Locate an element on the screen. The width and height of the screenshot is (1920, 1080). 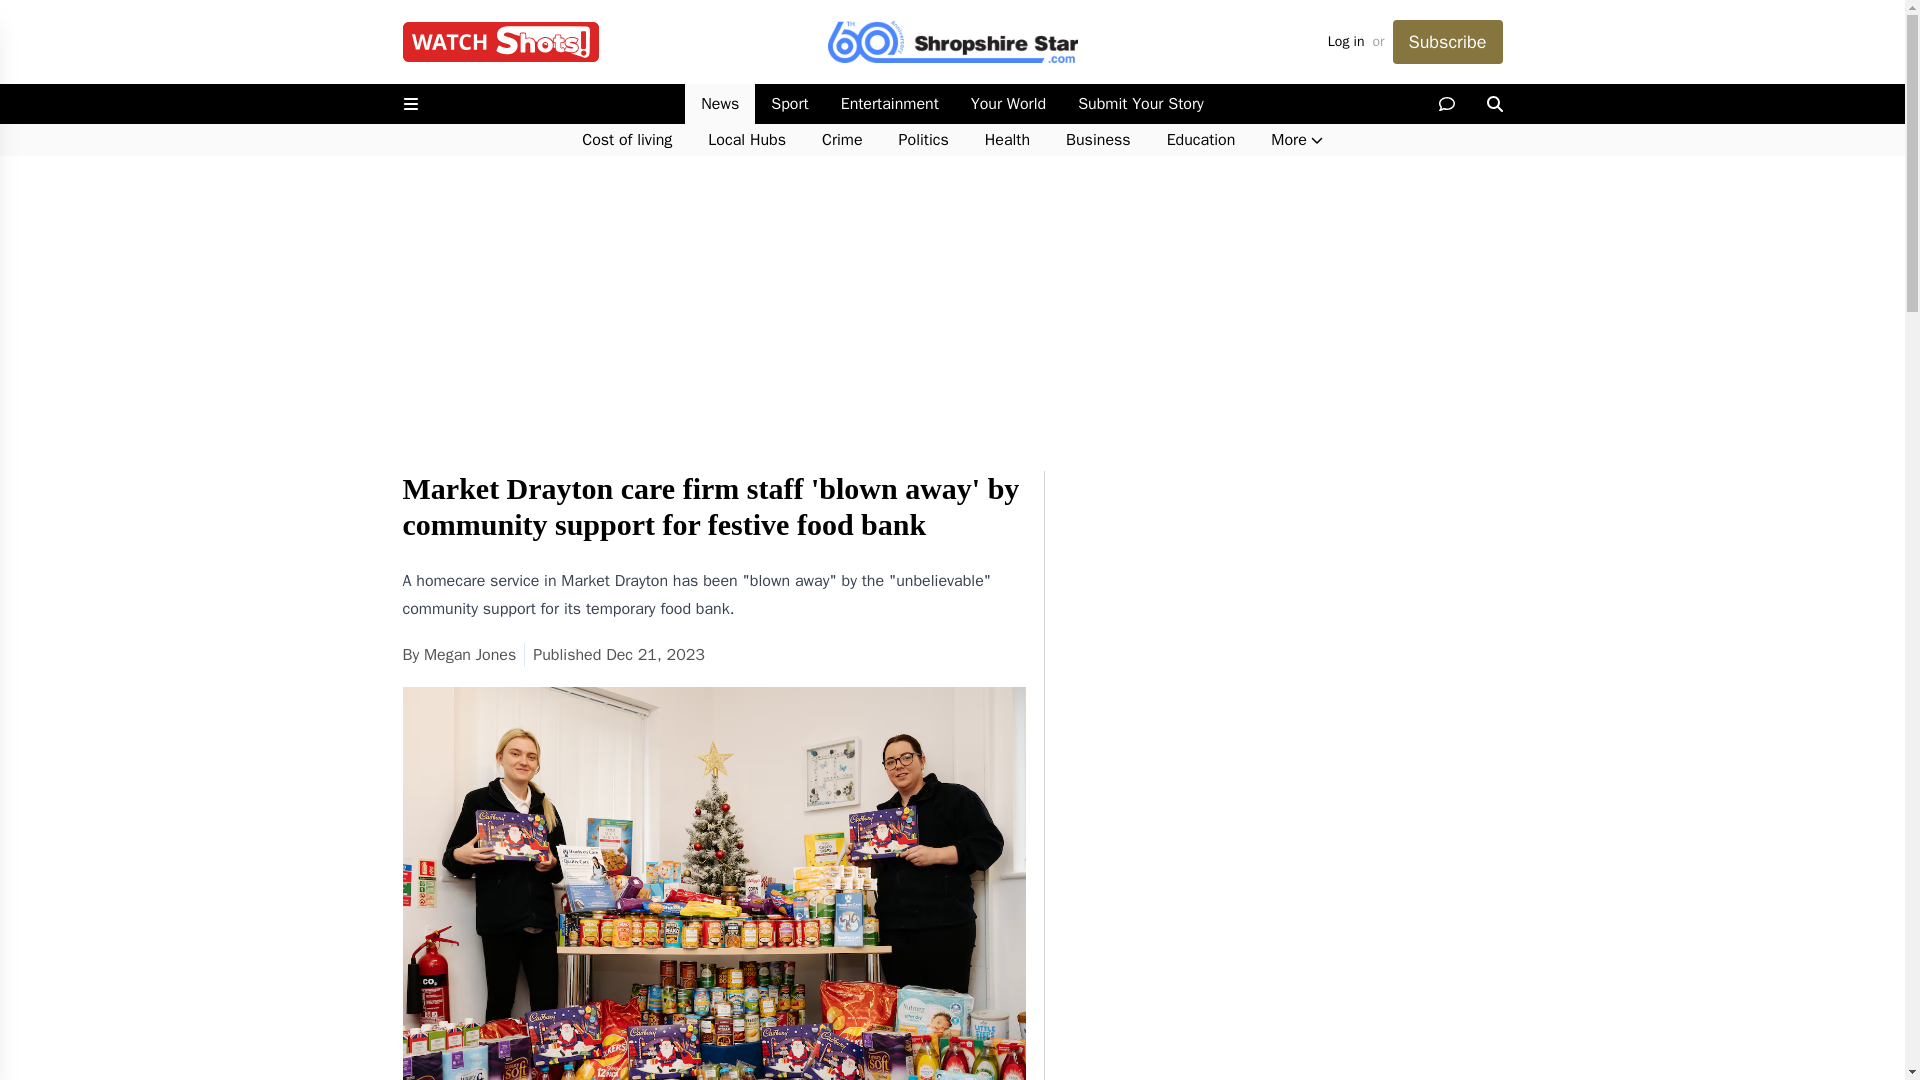
Cost of living is located at coordinates (626, 140).